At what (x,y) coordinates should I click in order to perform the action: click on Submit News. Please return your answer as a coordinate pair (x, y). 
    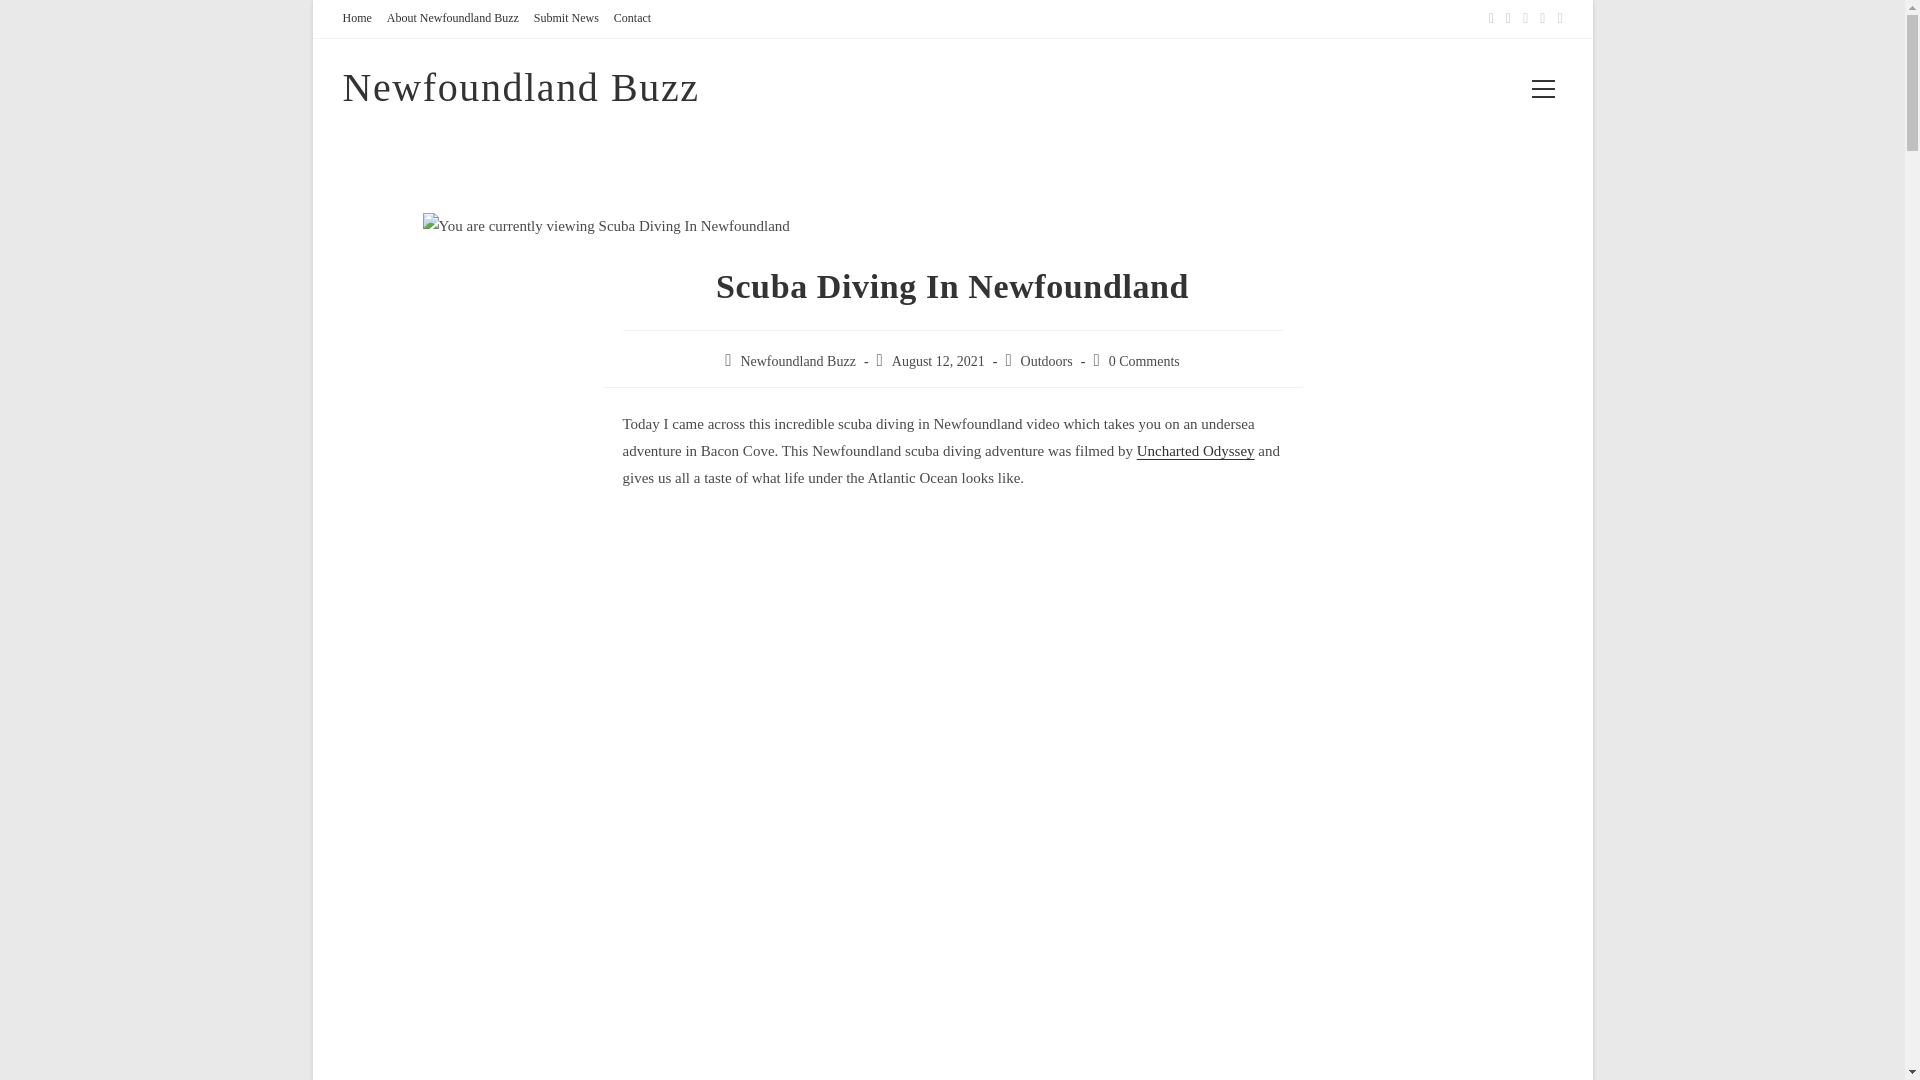
    Looking at the image, I should click on (566, 18).